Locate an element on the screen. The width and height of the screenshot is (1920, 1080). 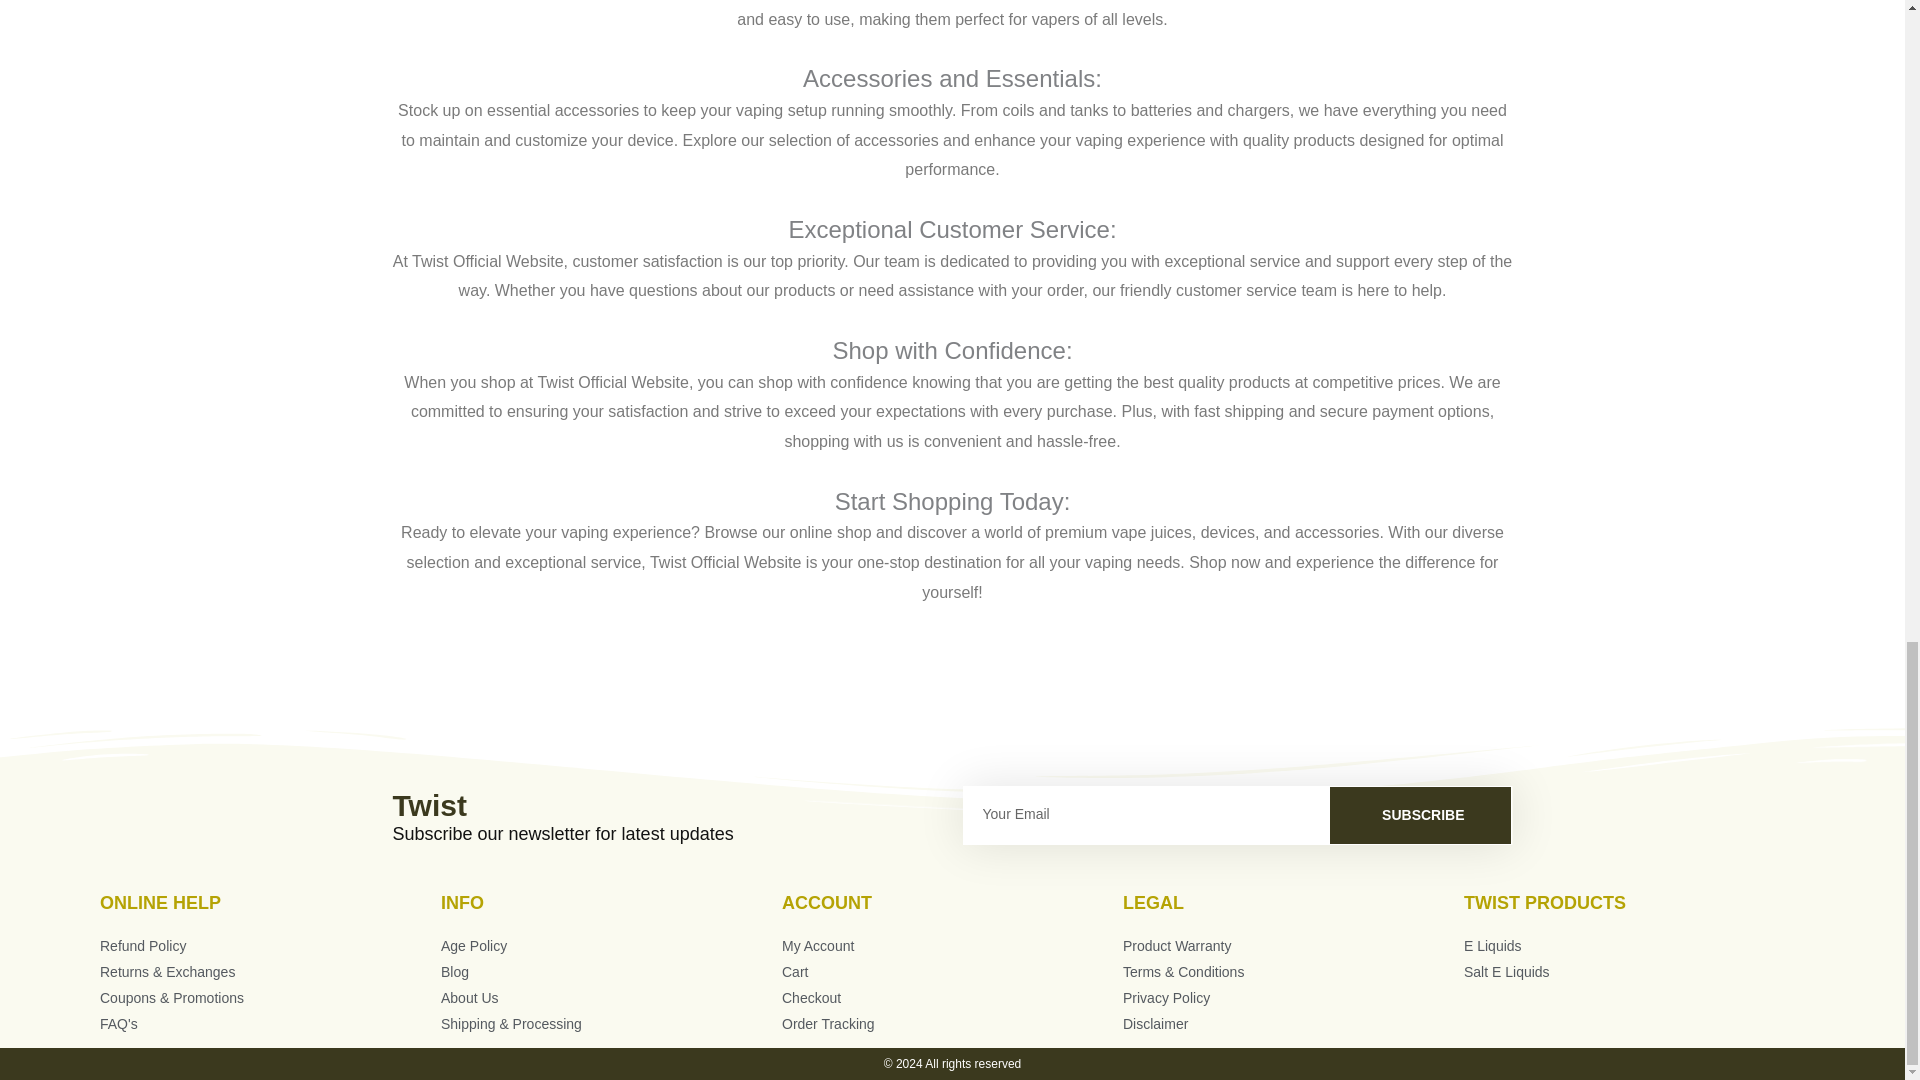
Product Warranty is located at coordinates (1293, 947).